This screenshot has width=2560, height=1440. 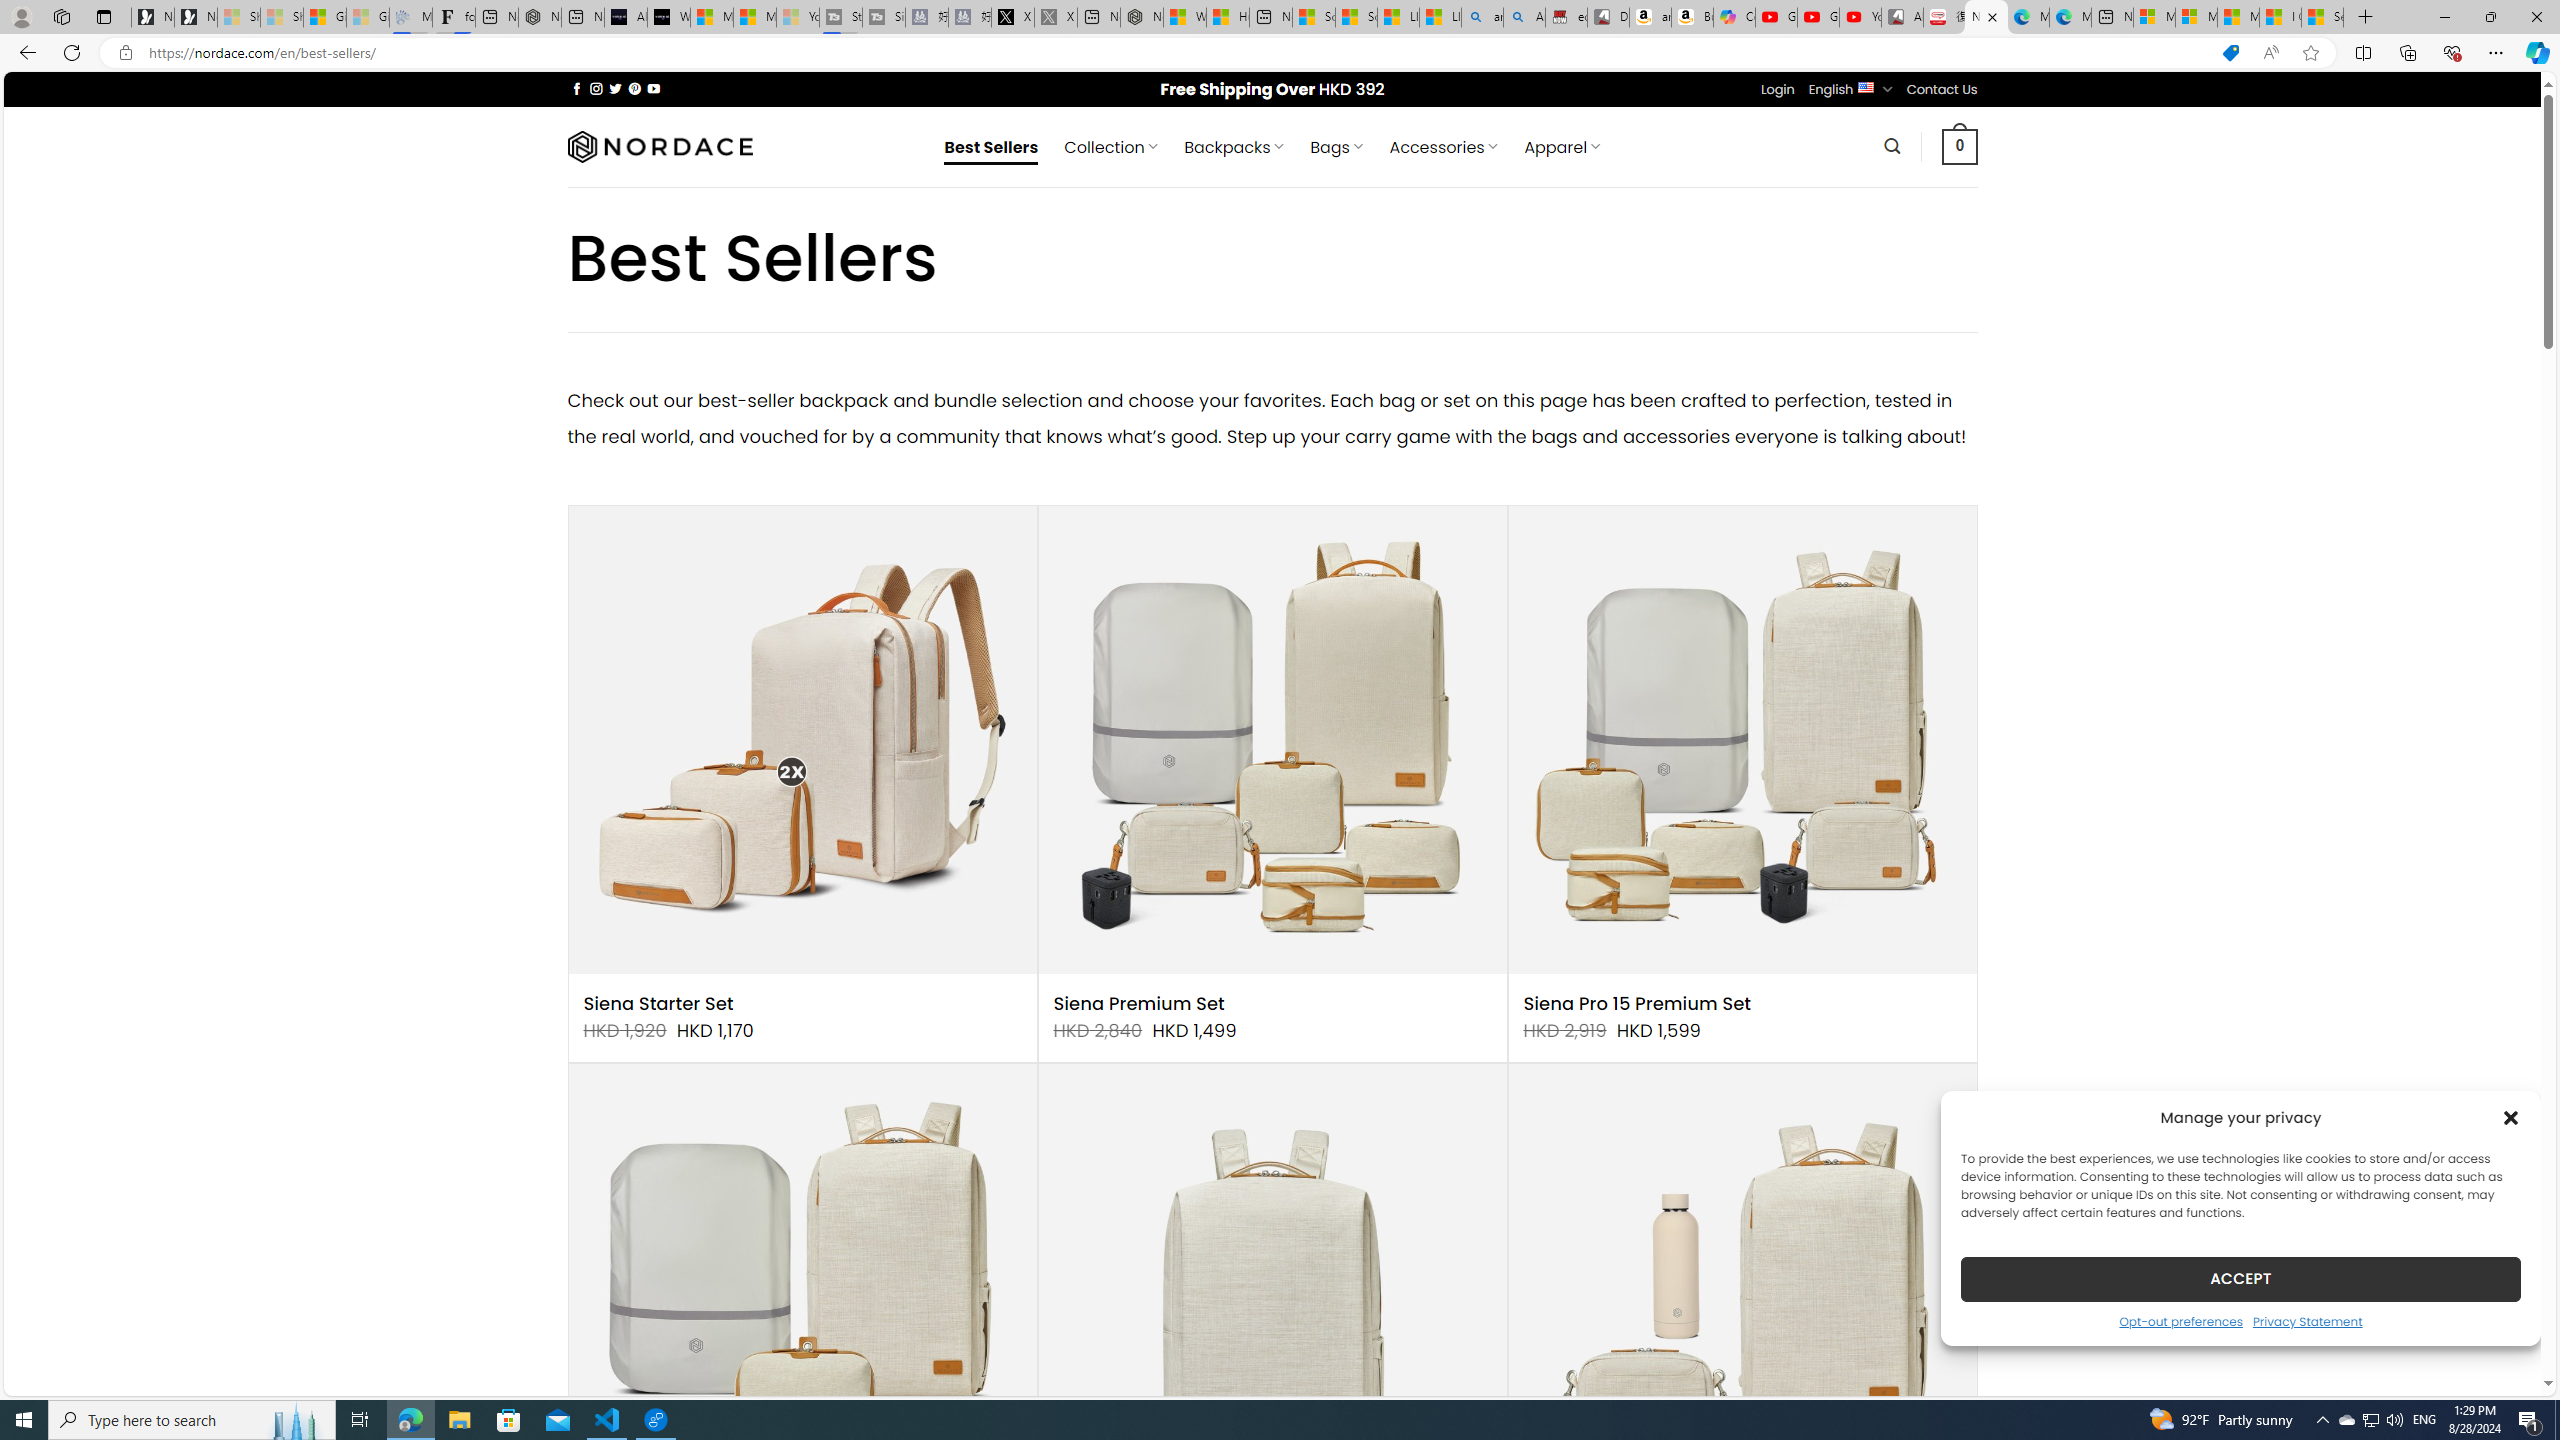 What do you see at coordinates (626, 17) in the screenshot?
I see `AI Voice Changer for PC and Mac - Voice.ai` at bounding box center [626, 17].